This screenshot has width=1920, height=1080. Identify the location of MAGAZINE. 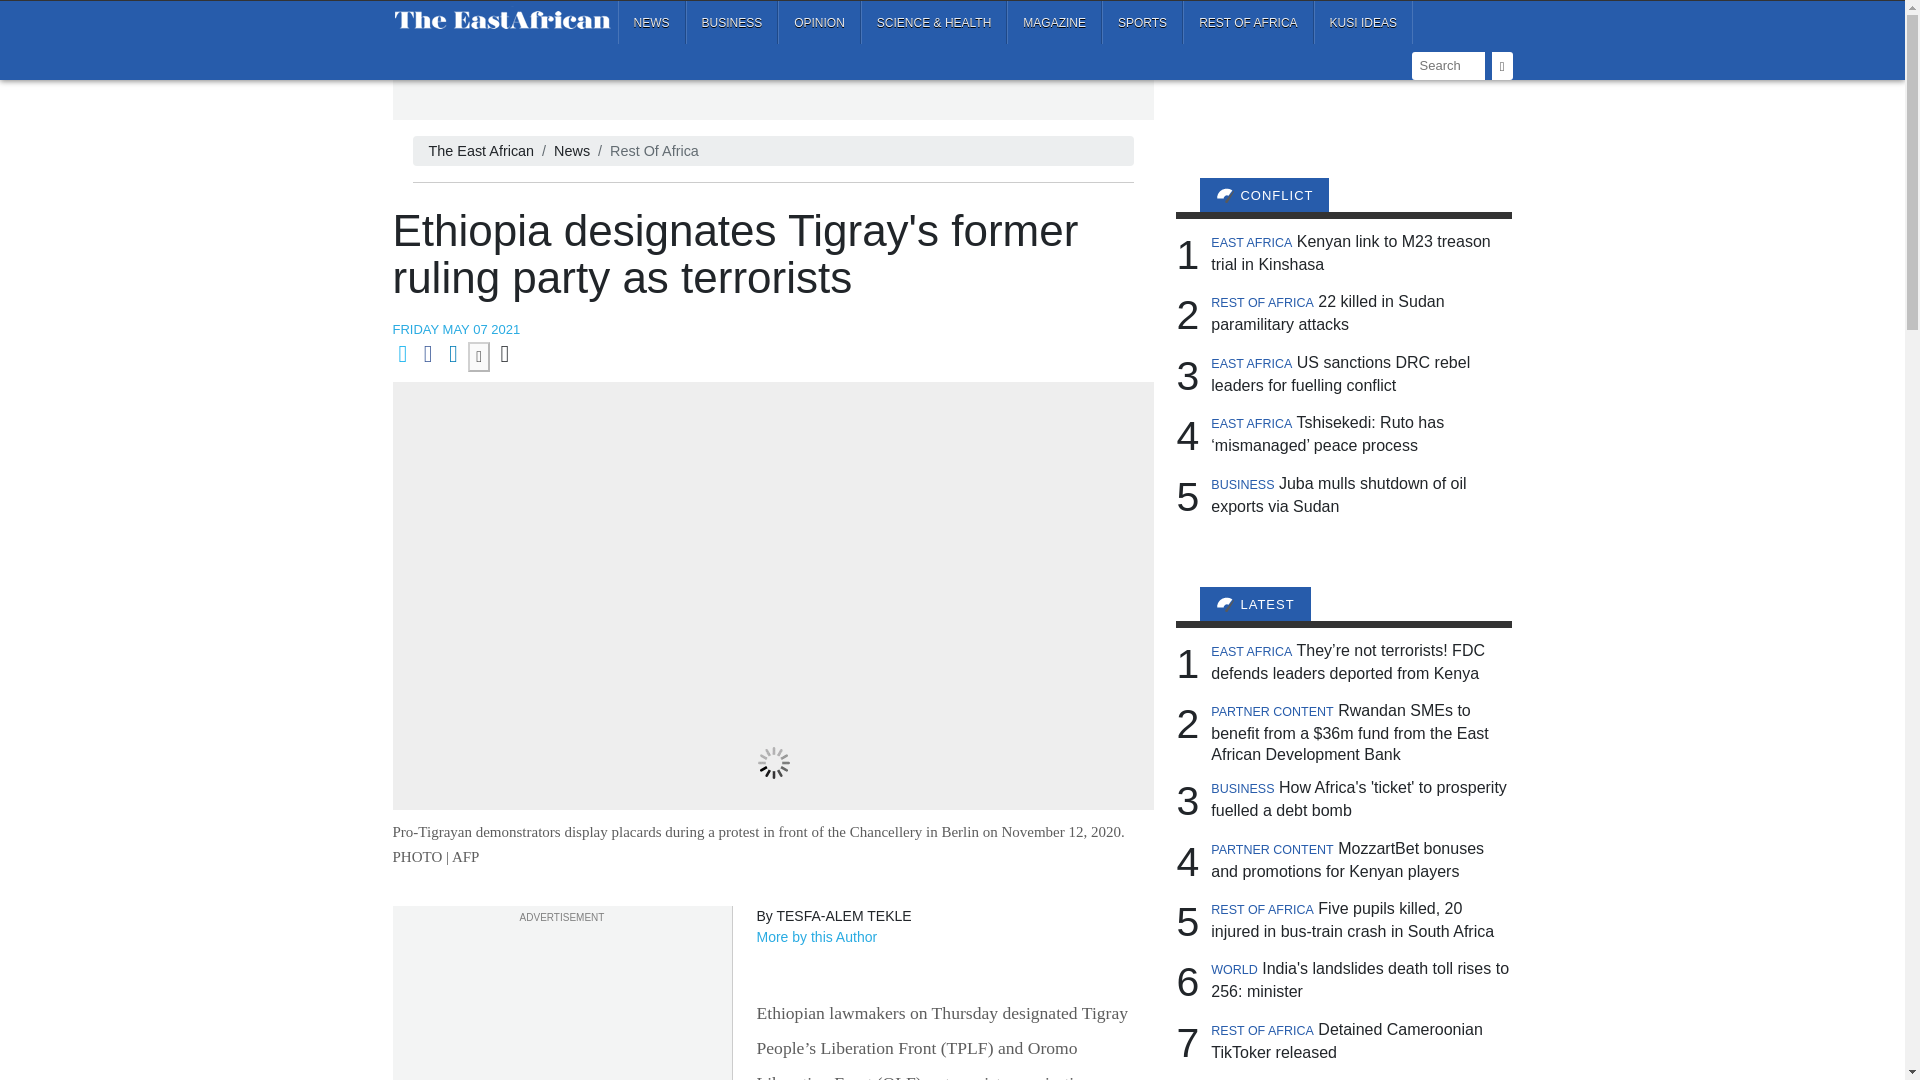
(1054, 22).